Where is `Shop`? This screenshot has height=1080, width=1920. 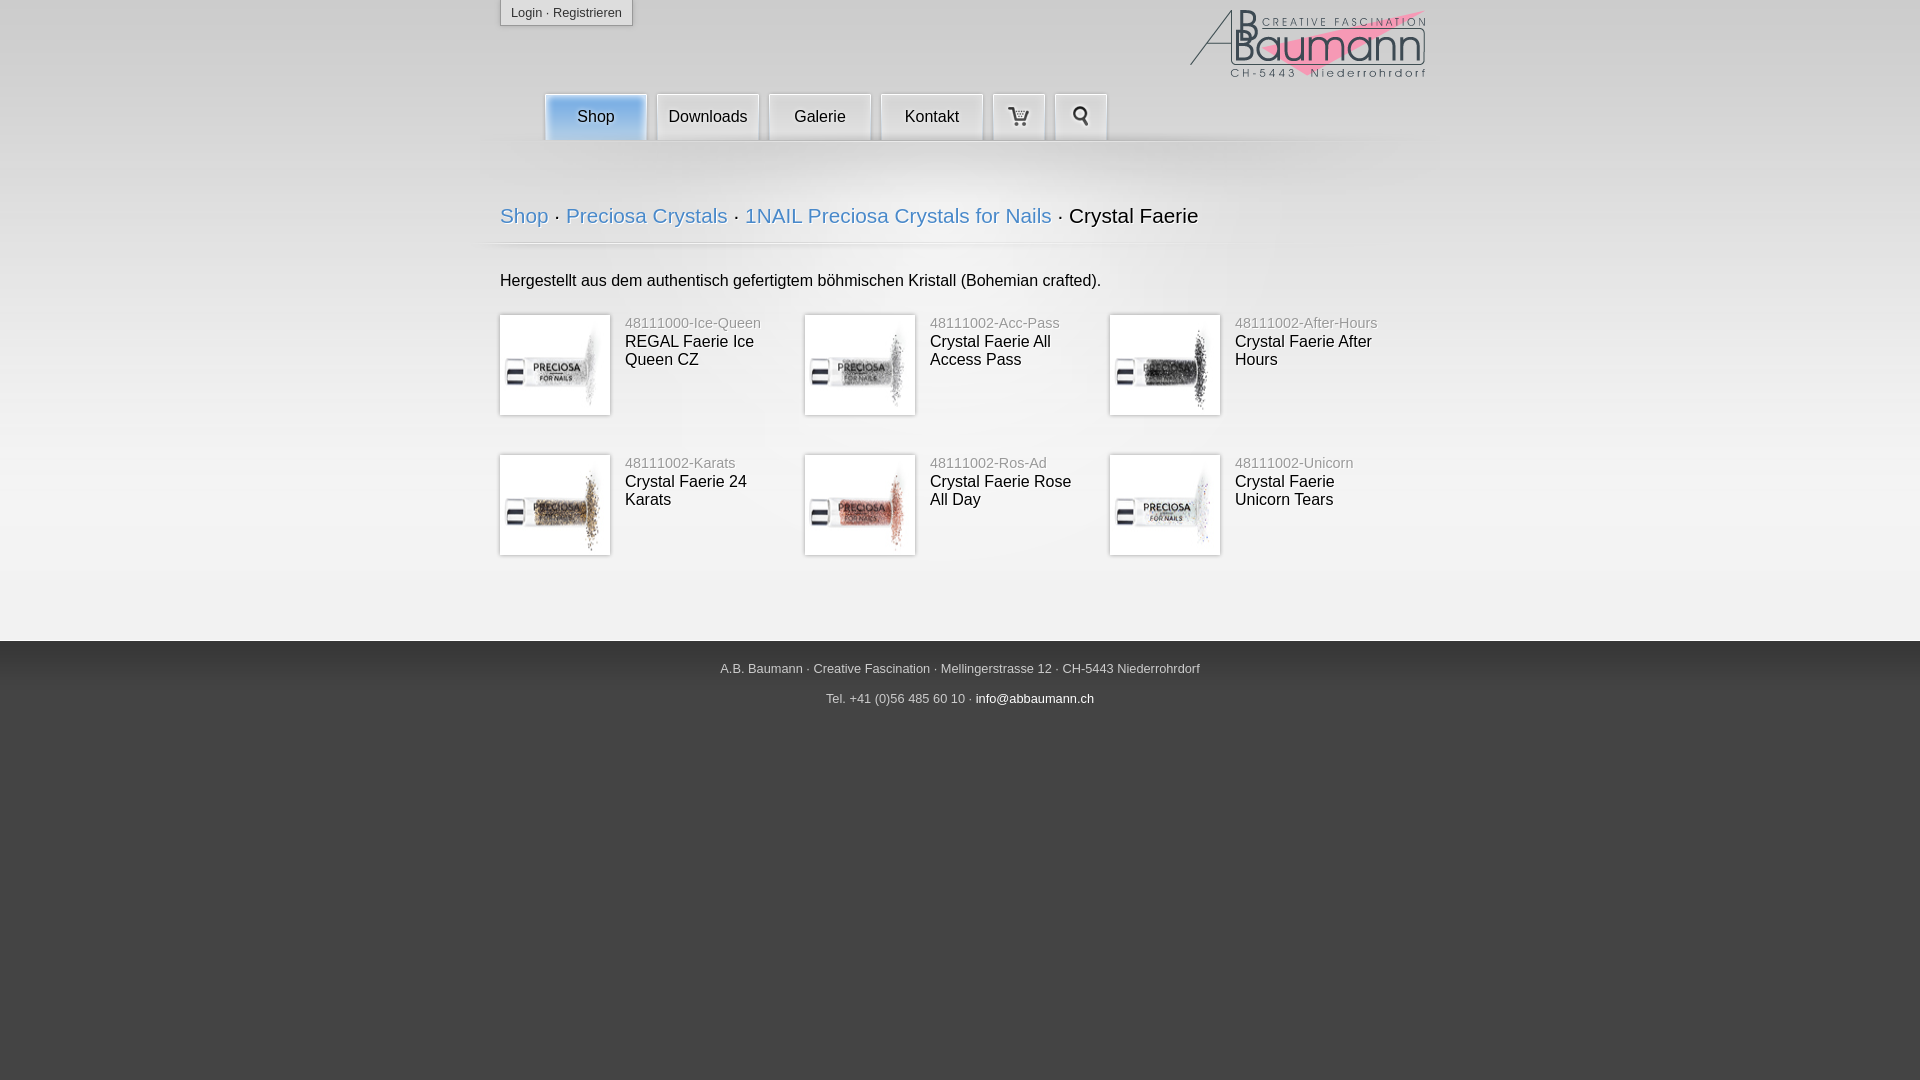
Shop is located at coordinates (596, 115).